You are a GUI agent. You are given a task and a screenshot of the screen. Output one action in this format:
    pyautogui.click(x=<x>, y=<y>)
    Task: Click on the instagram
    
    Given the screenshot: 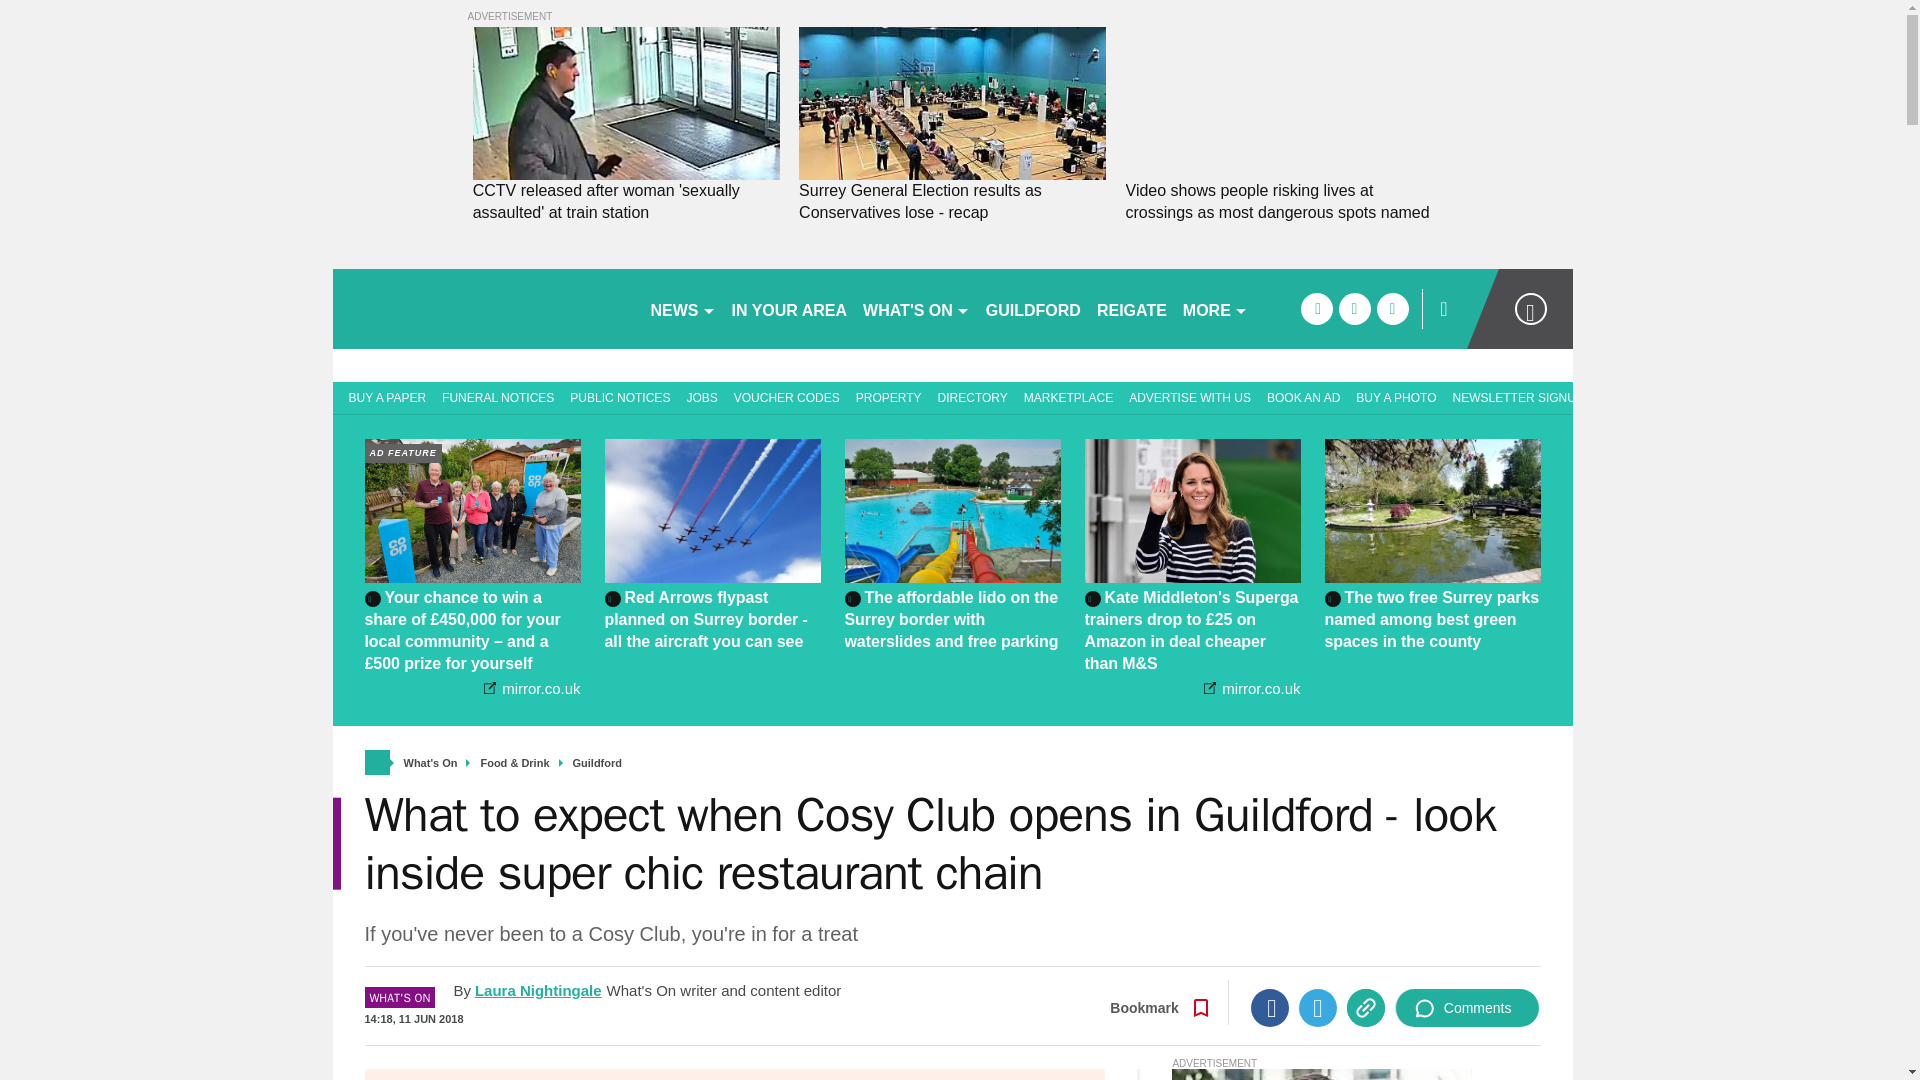 What is the action you would take?
    pyautogui.click(x=1392, y=308)
    